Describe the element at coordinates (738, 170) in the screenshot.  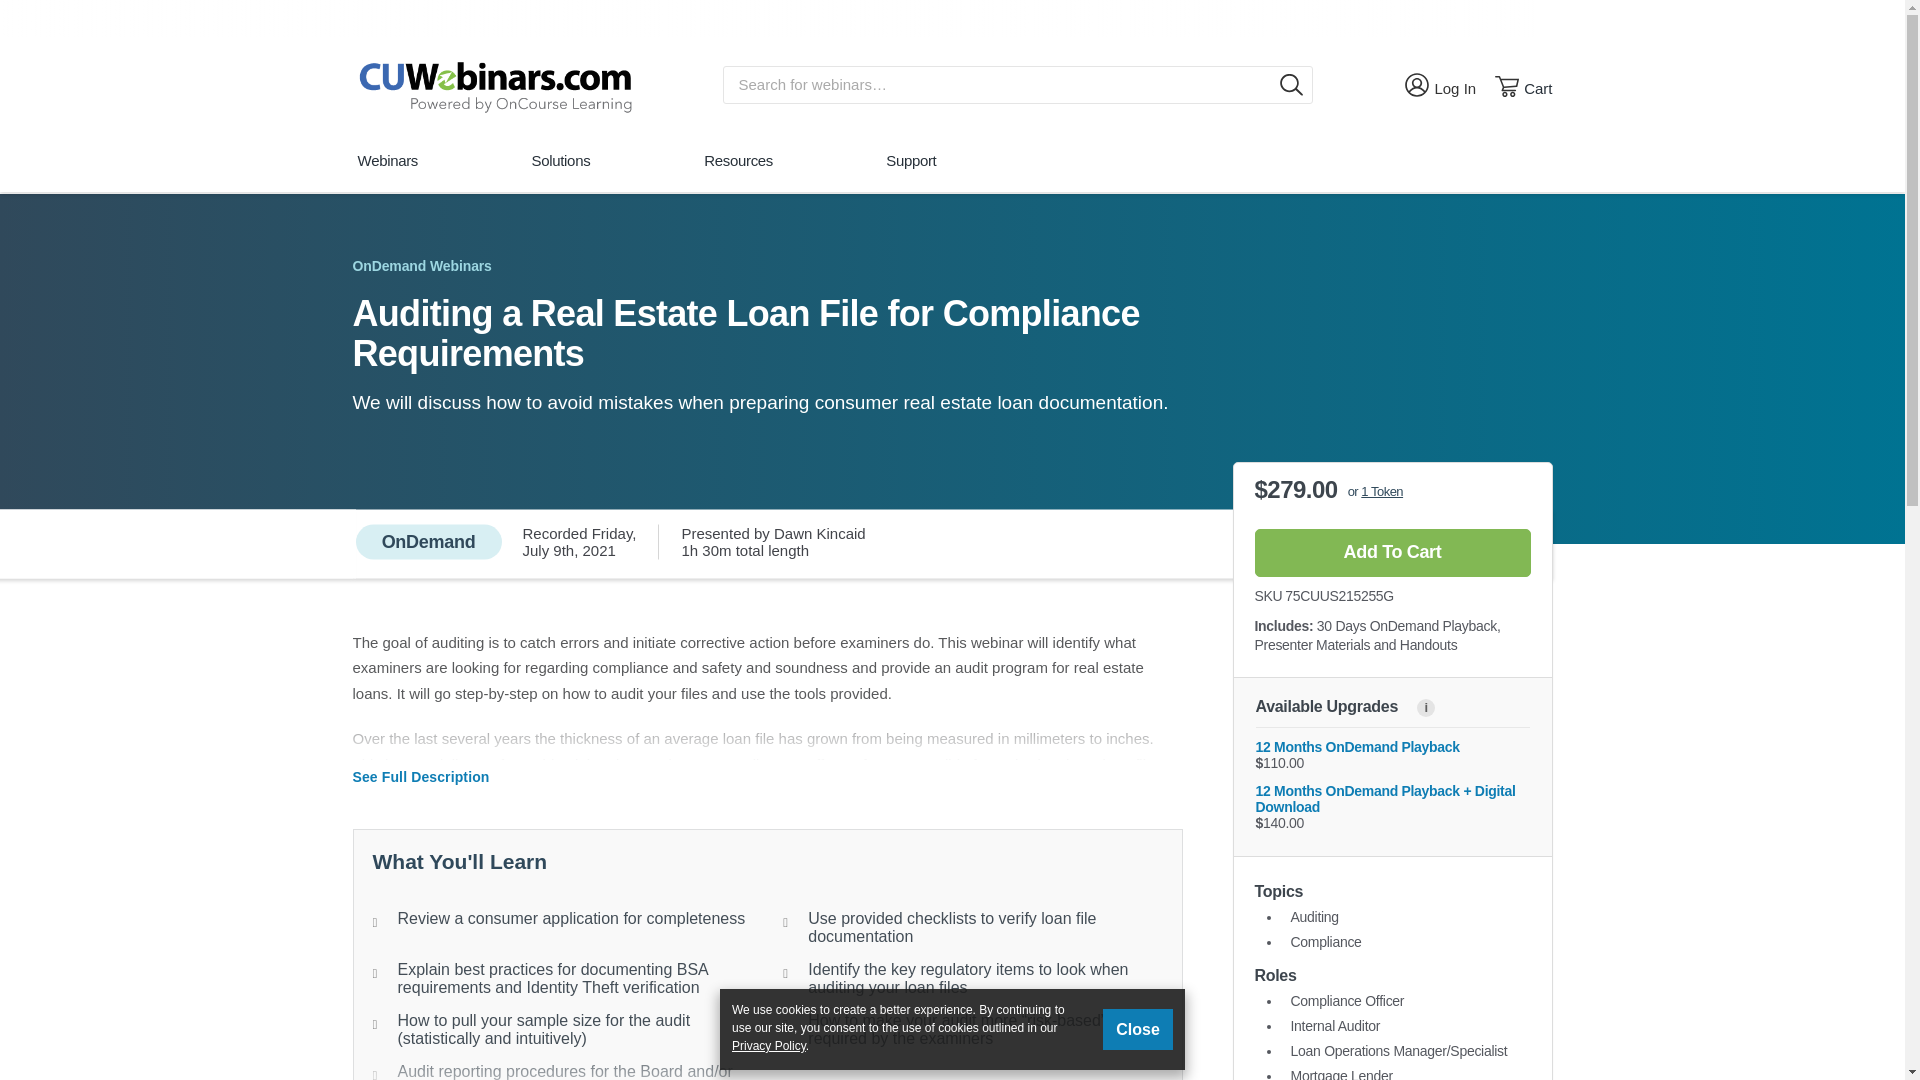
I see `Resources` at that location.